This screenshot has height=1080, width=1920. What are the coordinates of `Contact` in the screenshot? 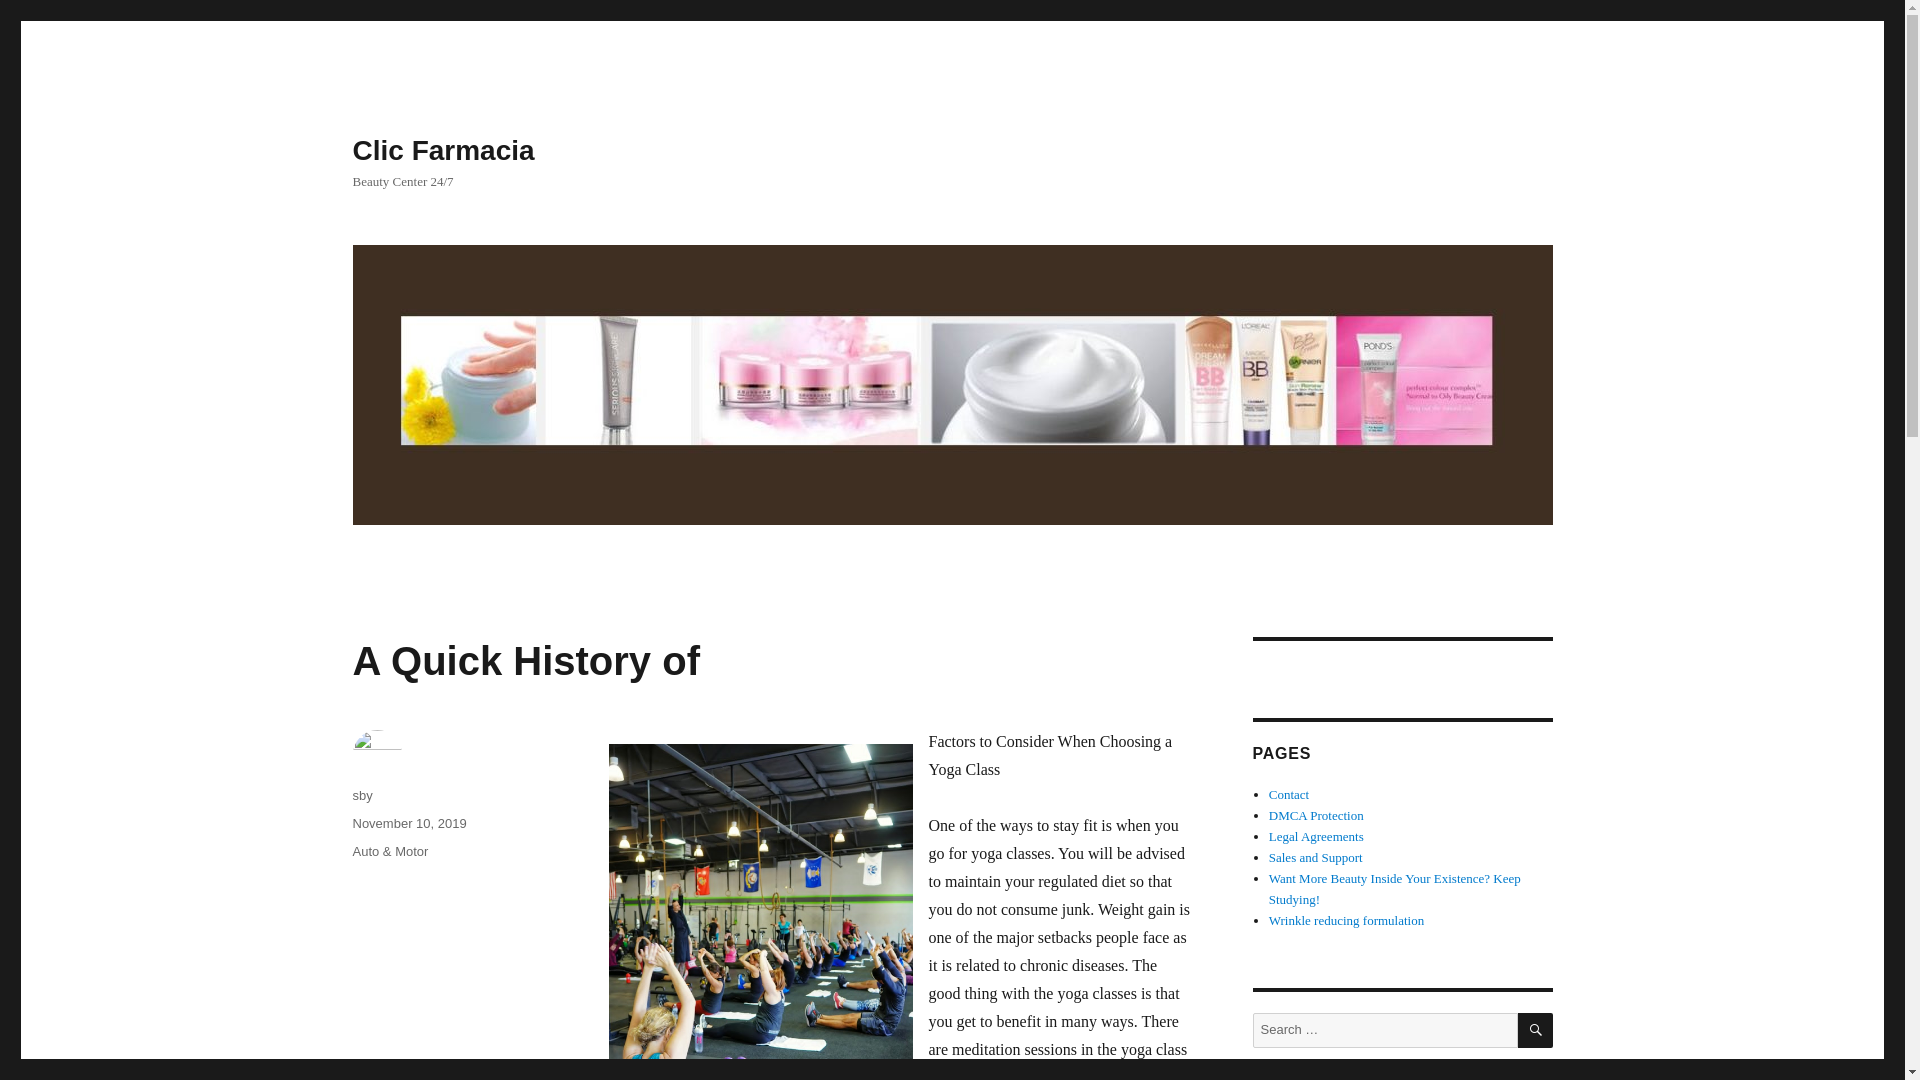 It's located at (1289, 794).